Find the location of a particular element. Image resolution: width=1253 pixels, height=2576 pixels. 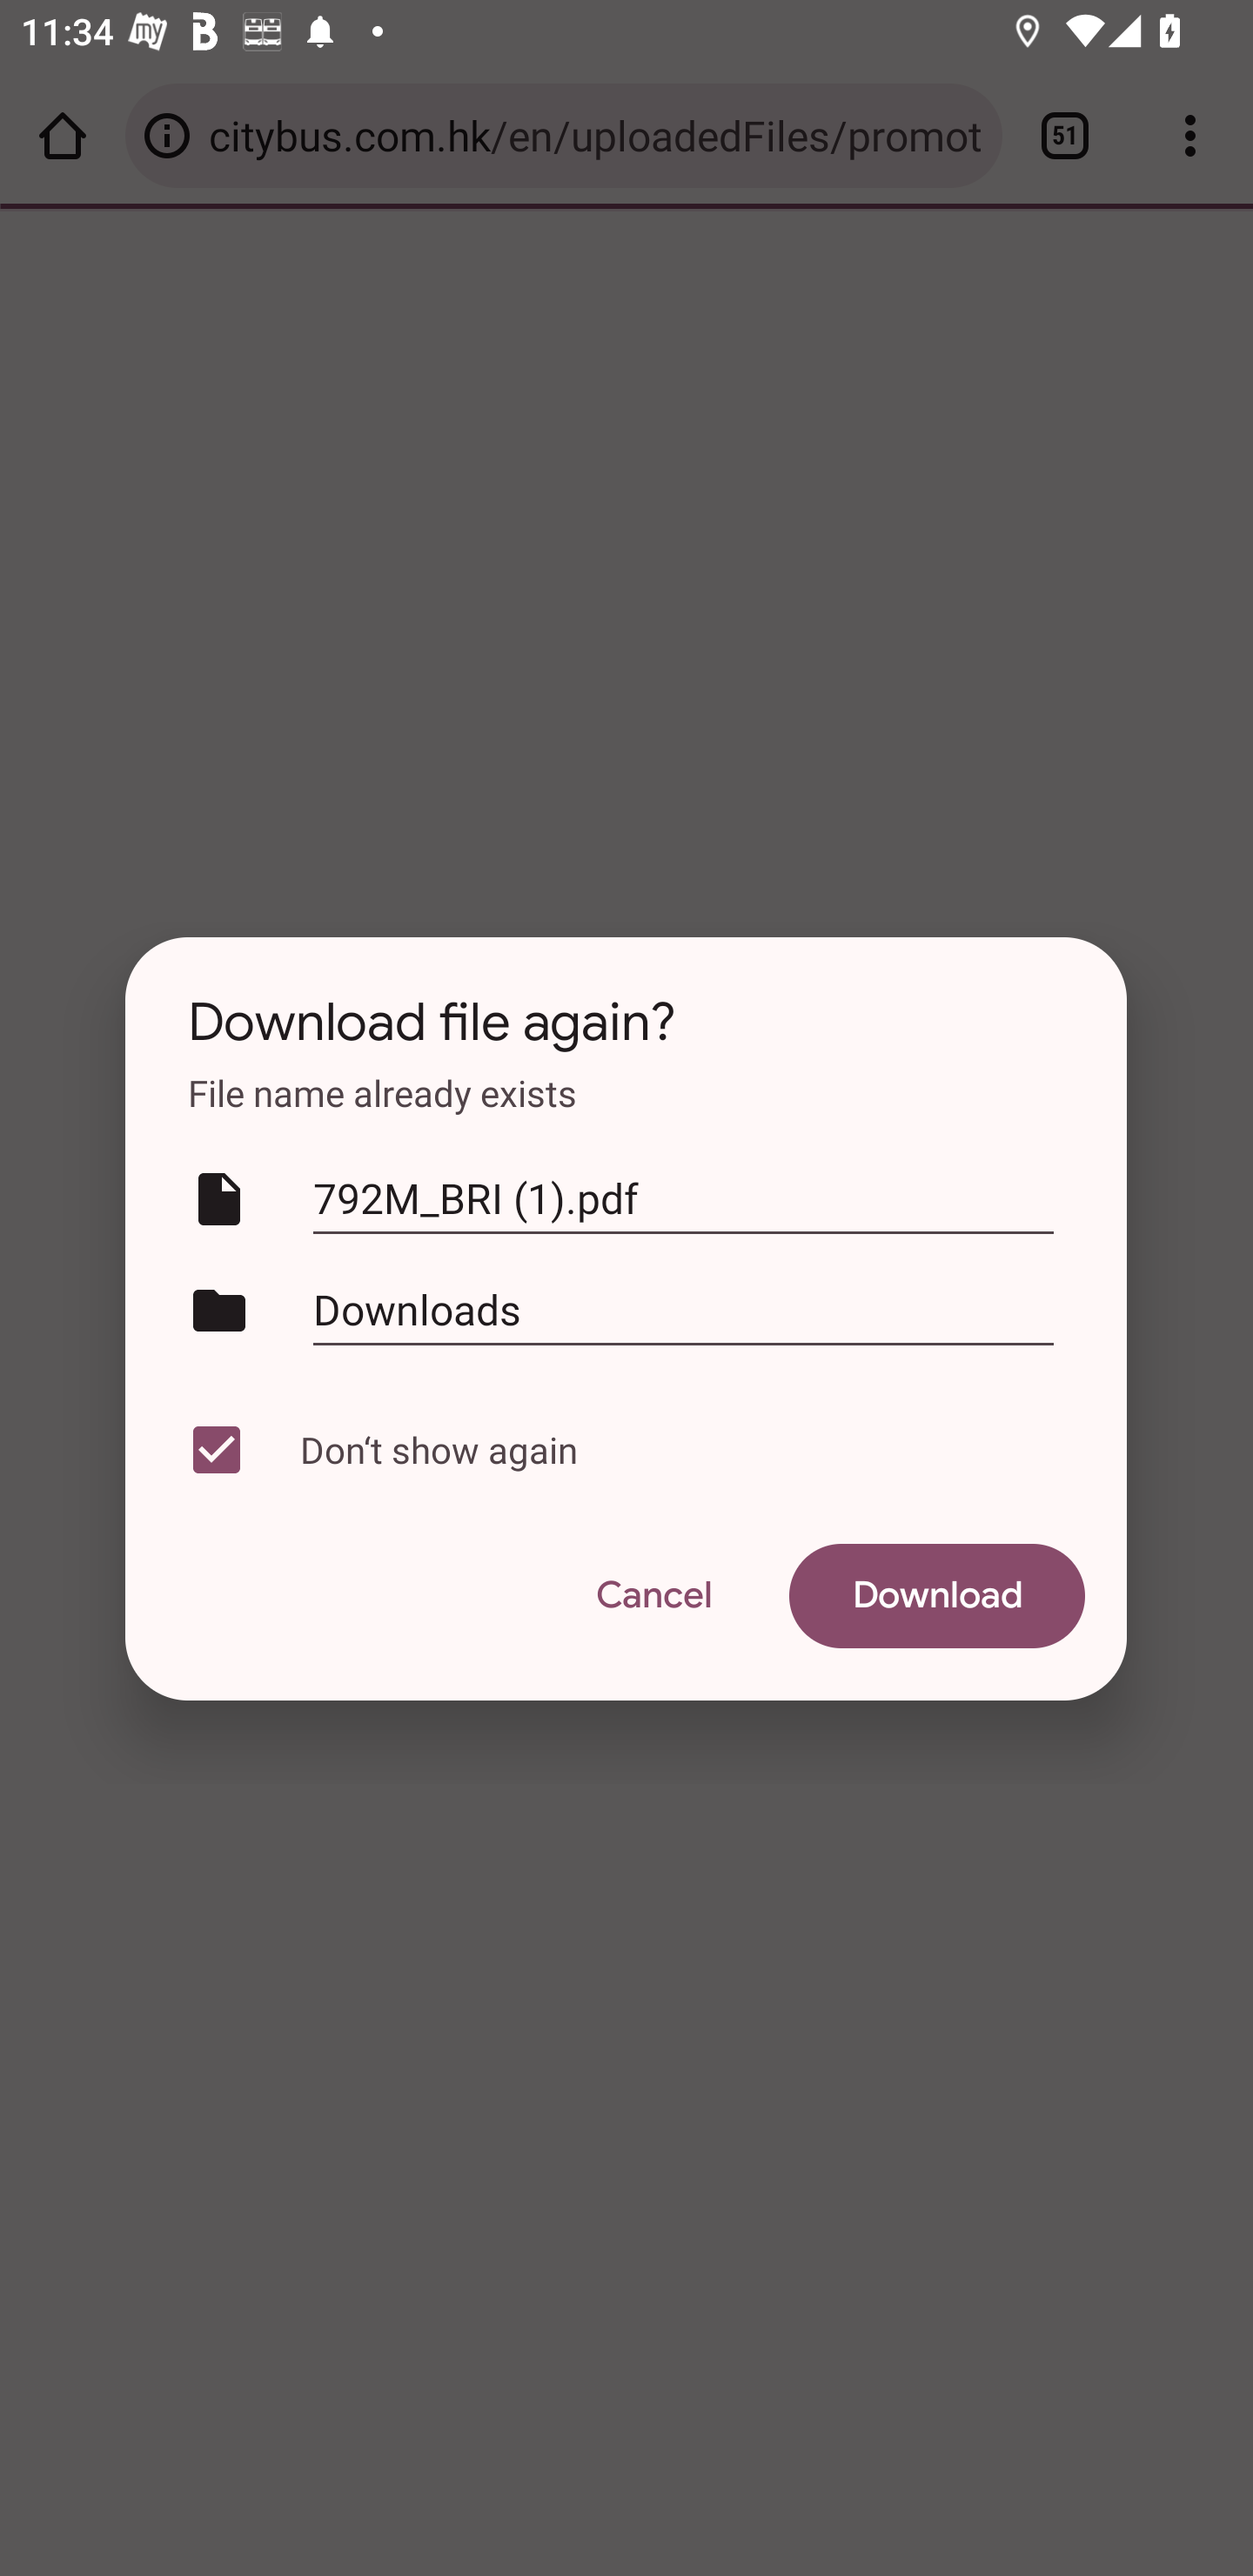

Cancel is located at coordinates (653, 1596).